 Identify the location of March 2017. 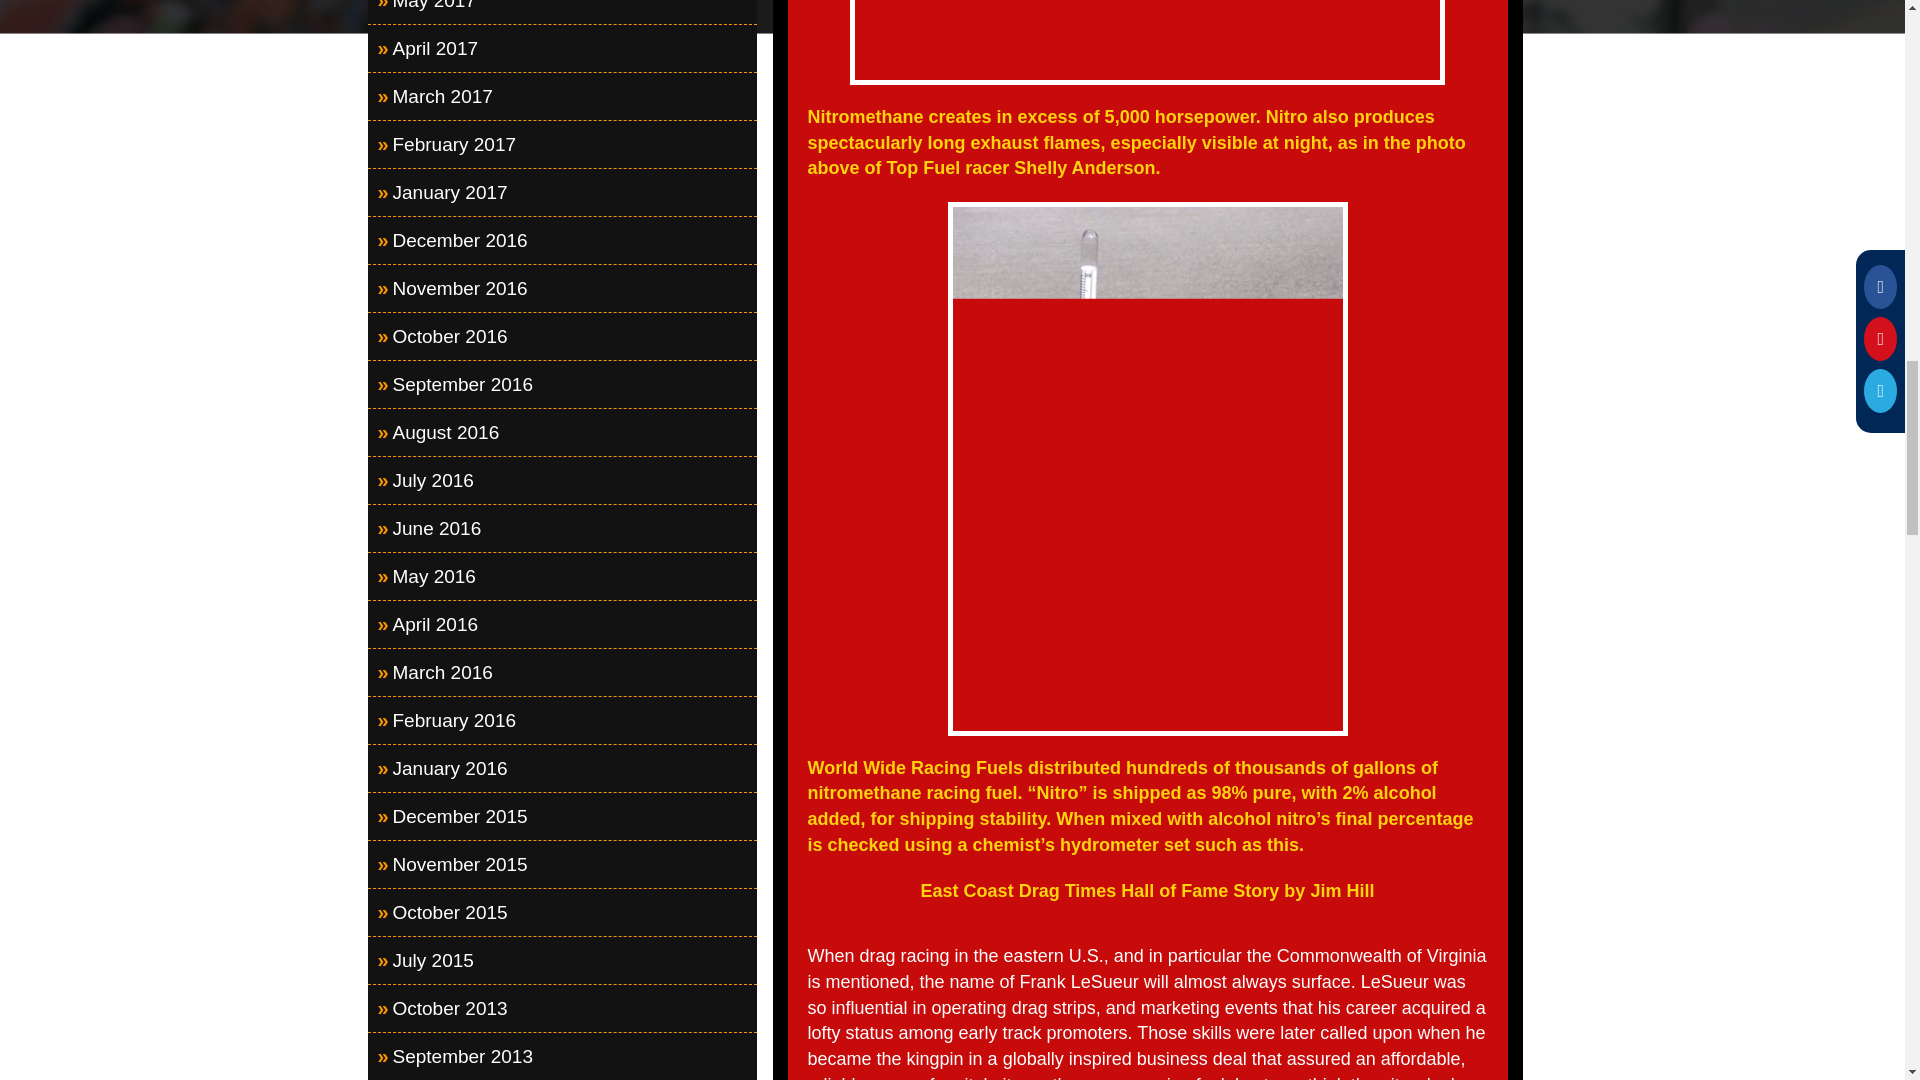
(563, 96).